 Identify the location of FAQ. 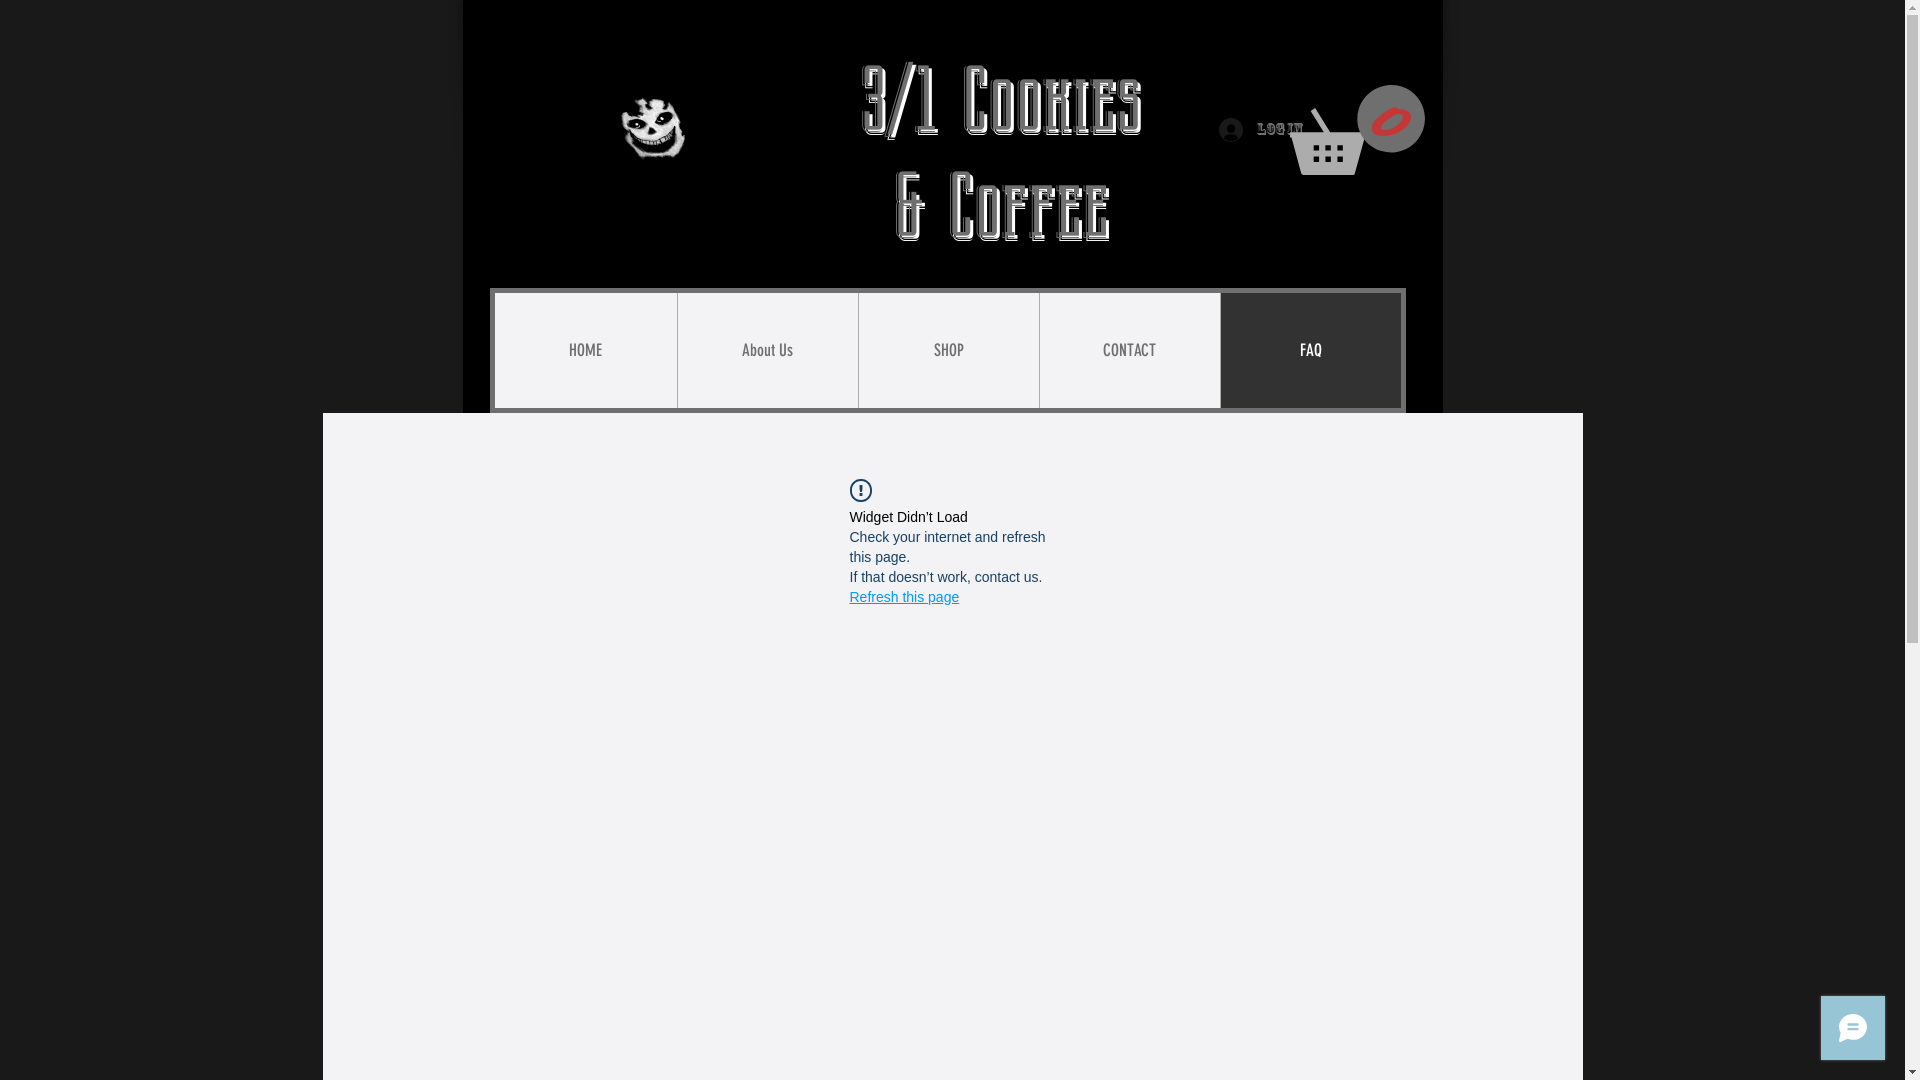
(1310, 350).